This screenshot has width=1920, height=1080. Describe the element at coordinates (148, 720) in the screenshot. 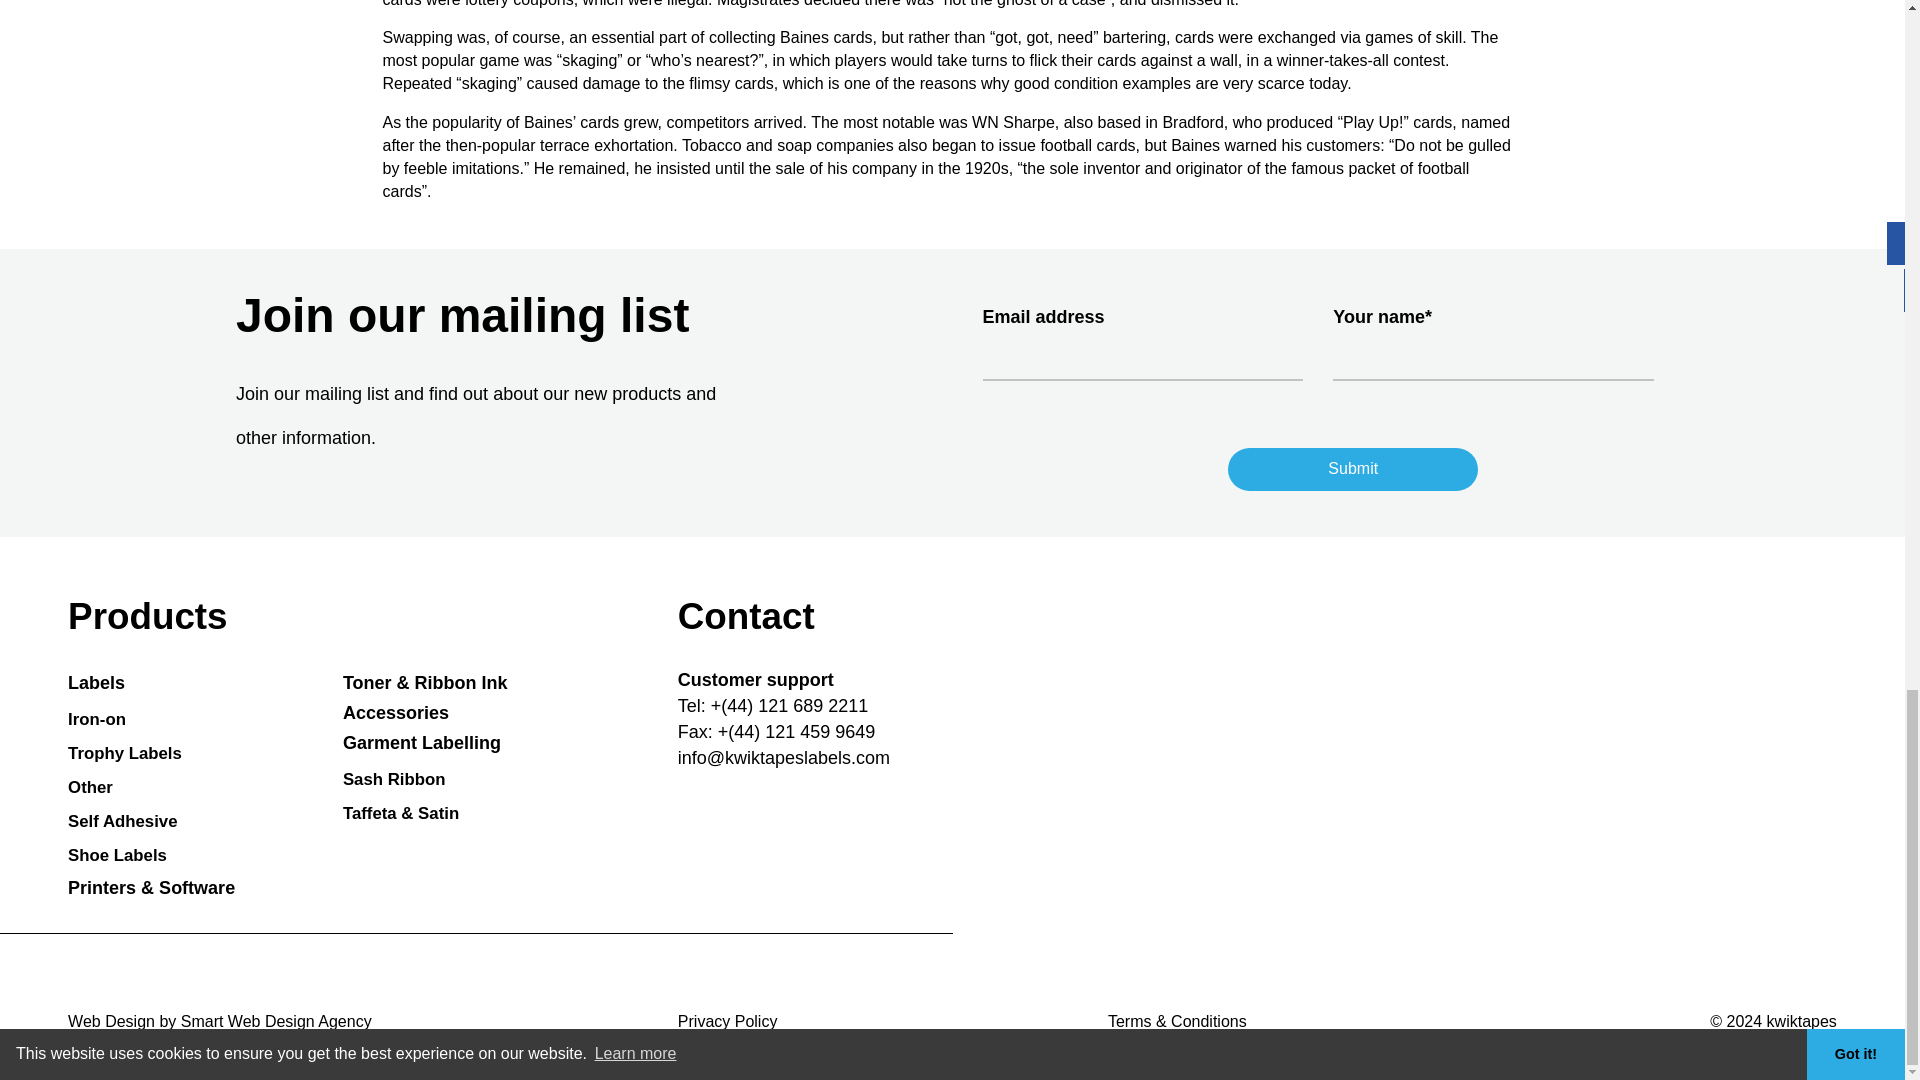

I see `Iron-on` at that location.